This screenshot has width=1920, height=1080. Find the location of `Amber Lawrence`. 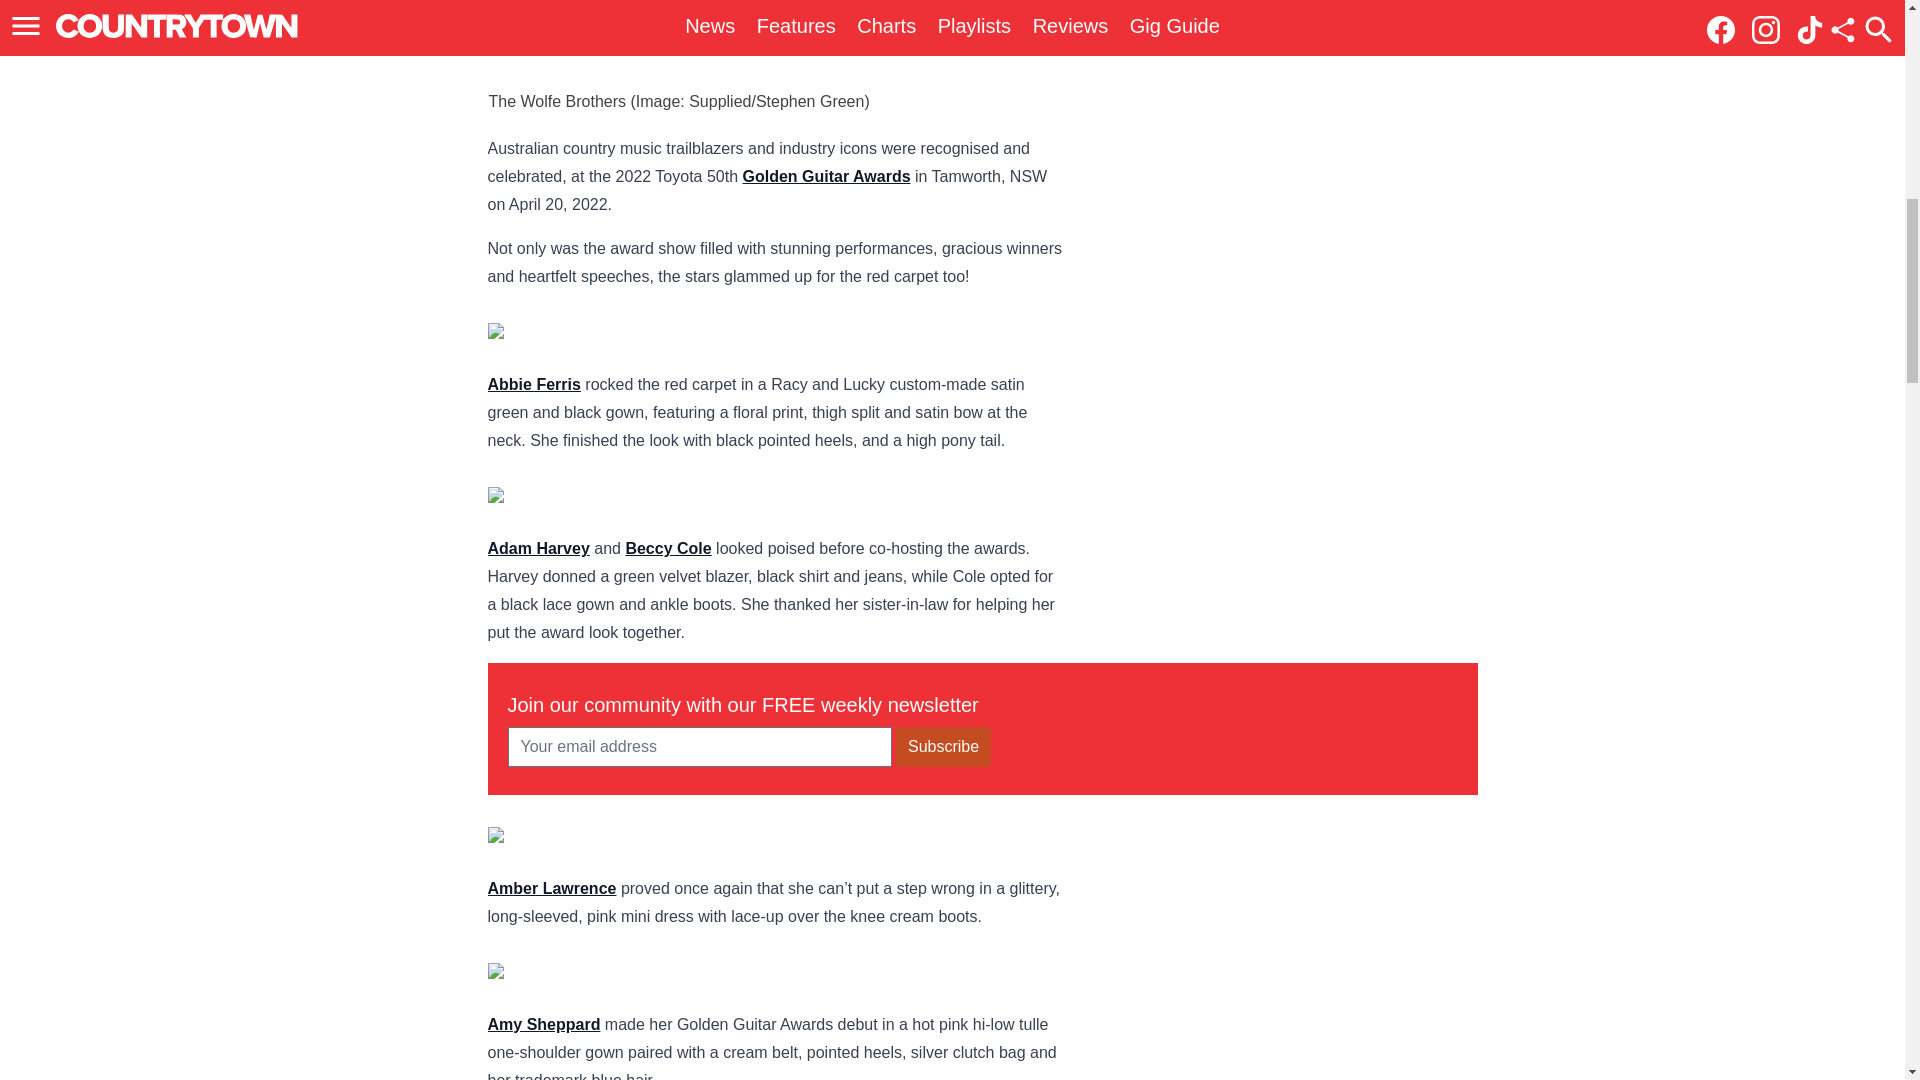

Amber Lawrence is located at coordinates (552, 888).